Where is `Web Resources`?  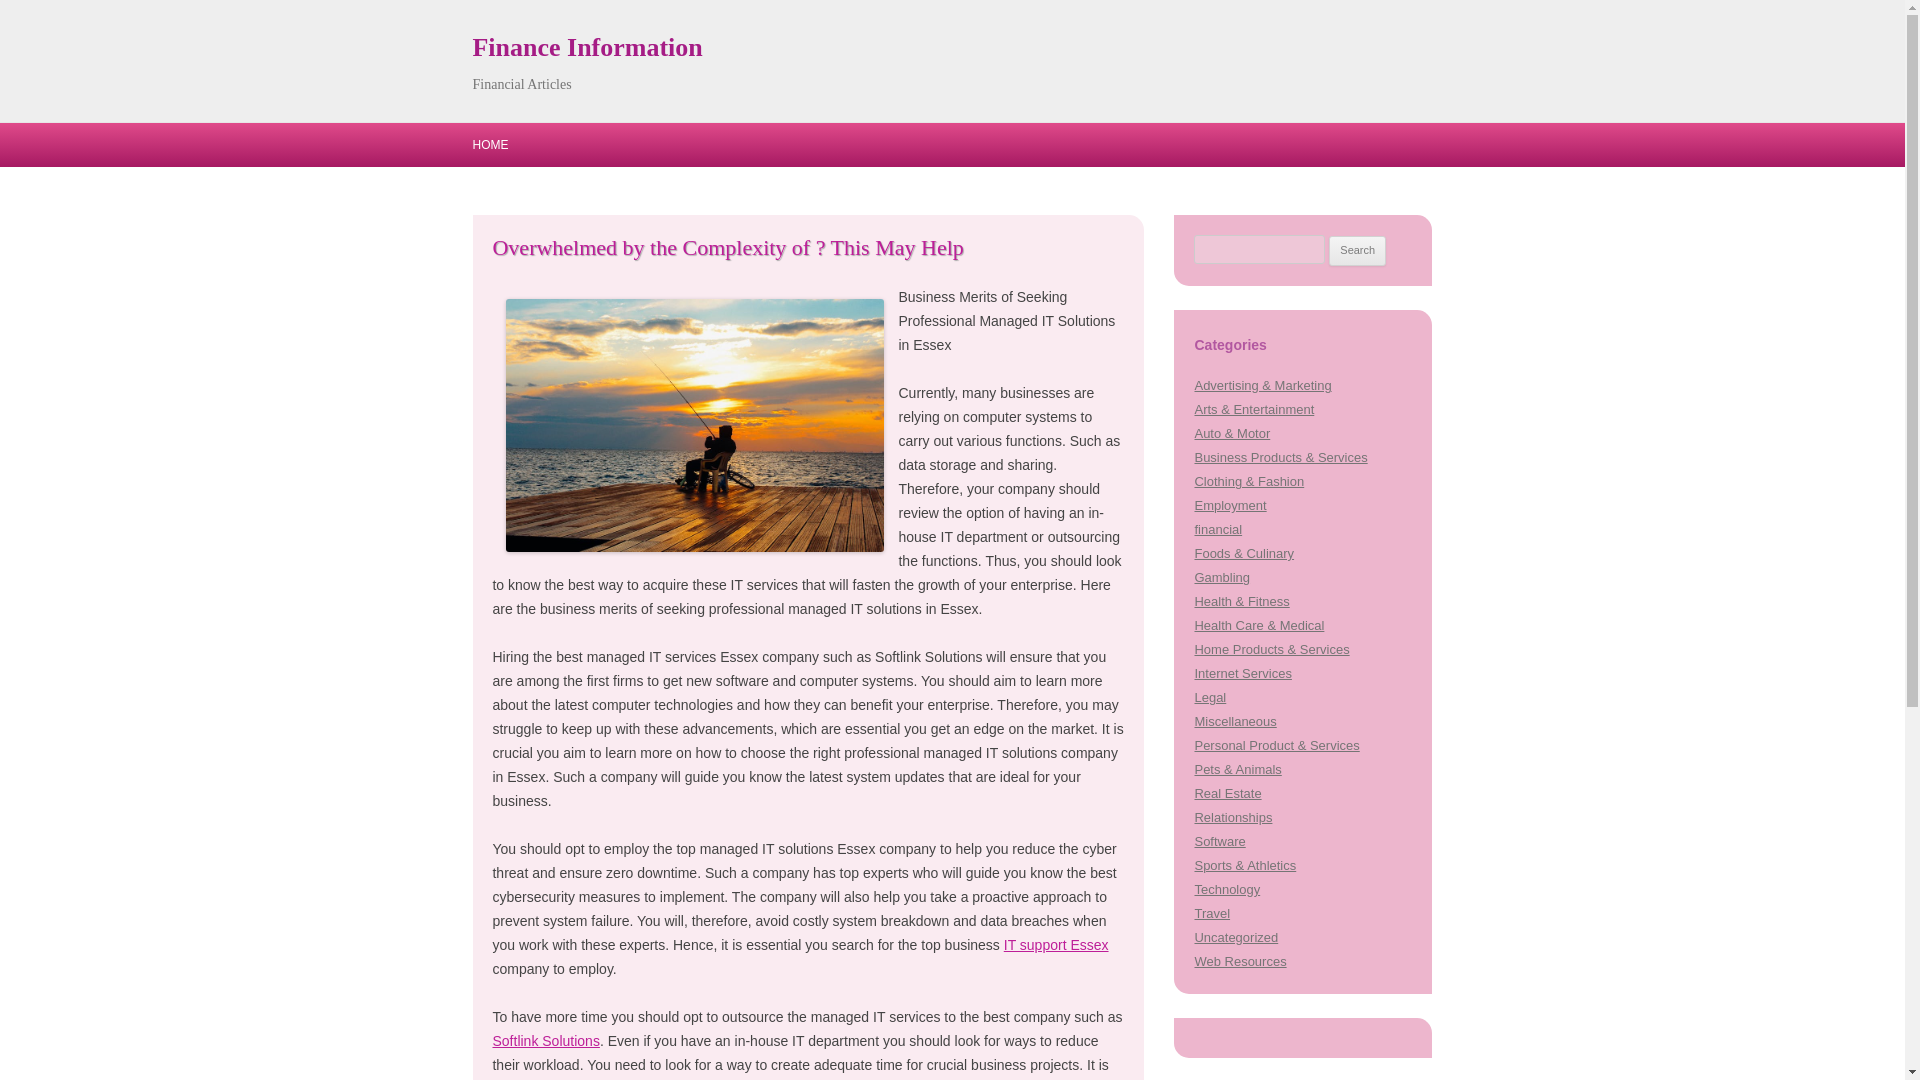 Web Resources is located at coordinates (1240, 960).